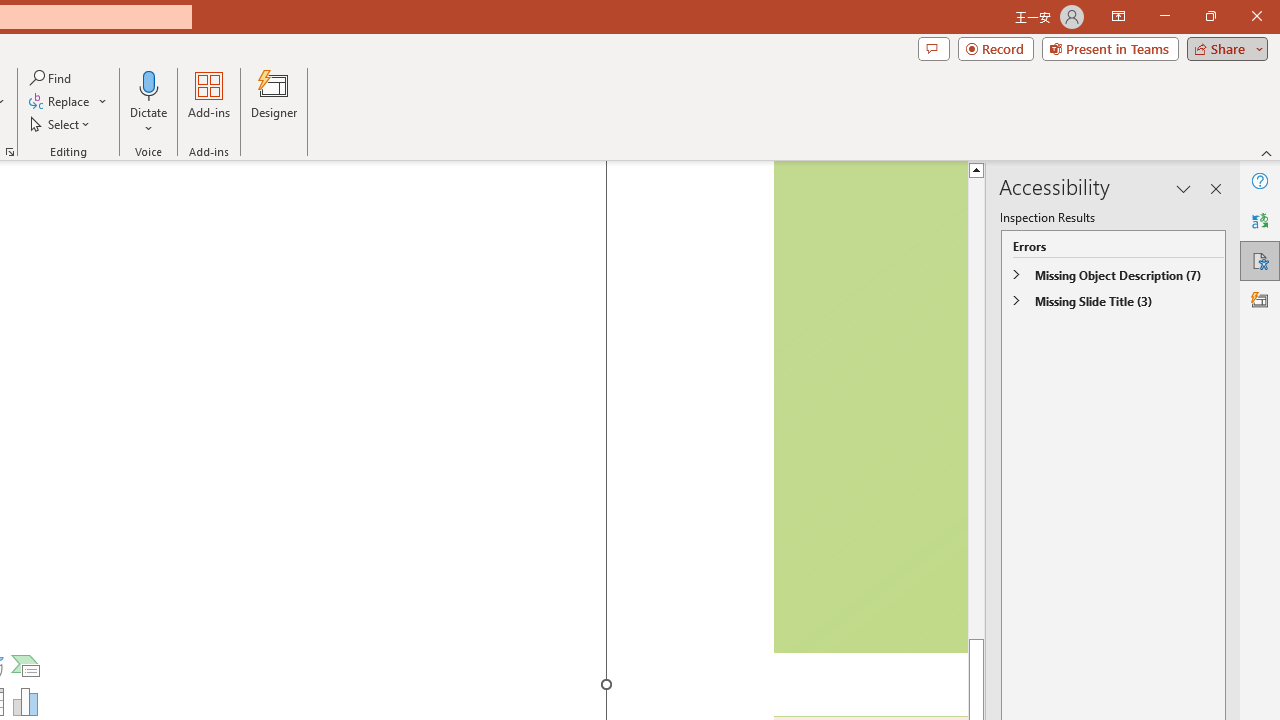 This screenshot has height=720, width=1280. Describe the element at coordinates (149, 102) in the screenshot. I see `Dictate` at that location.